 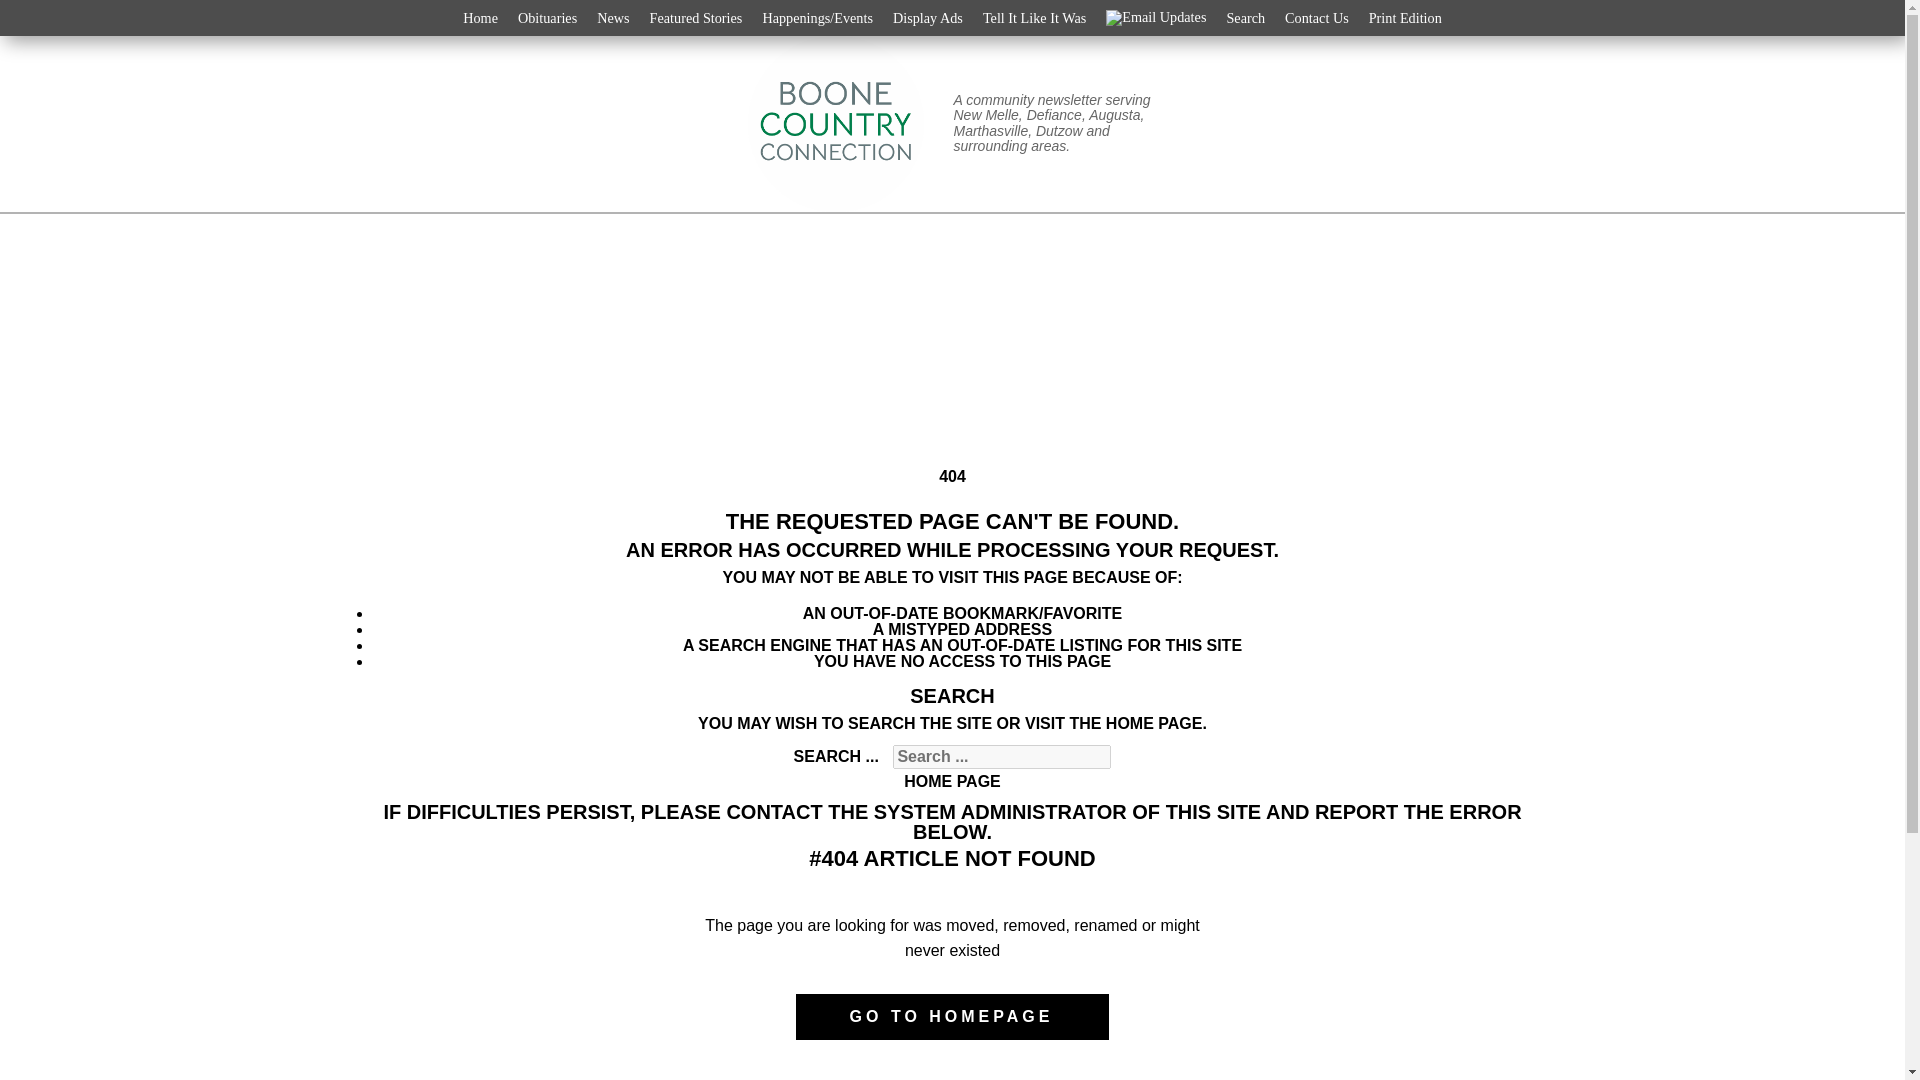 What do you see at coordinates (928, 18) in the screenshot?
I see `Display Ads` at bounding box center [928, 18].